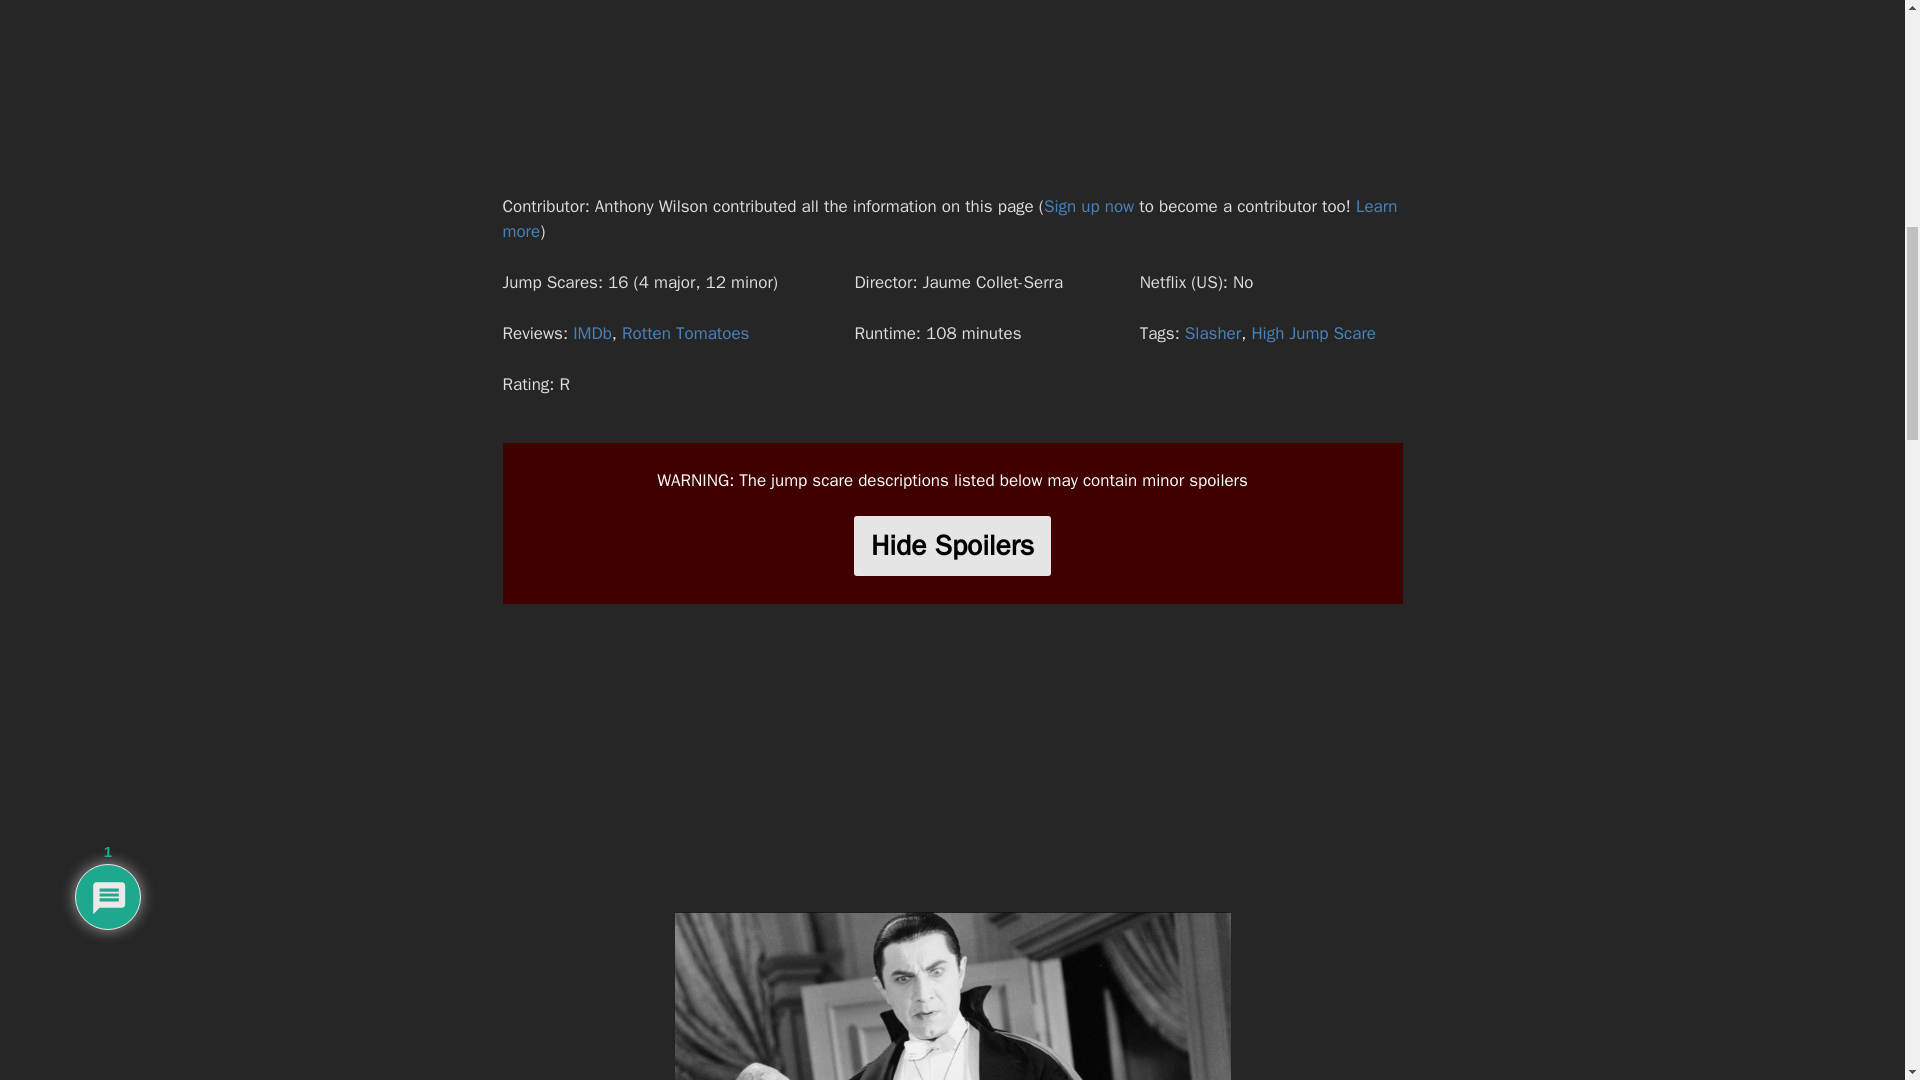  What do you see at coordinates (952, 86) in the screenshot?
I see `YouTube video player` at bounding box center [952, 86].